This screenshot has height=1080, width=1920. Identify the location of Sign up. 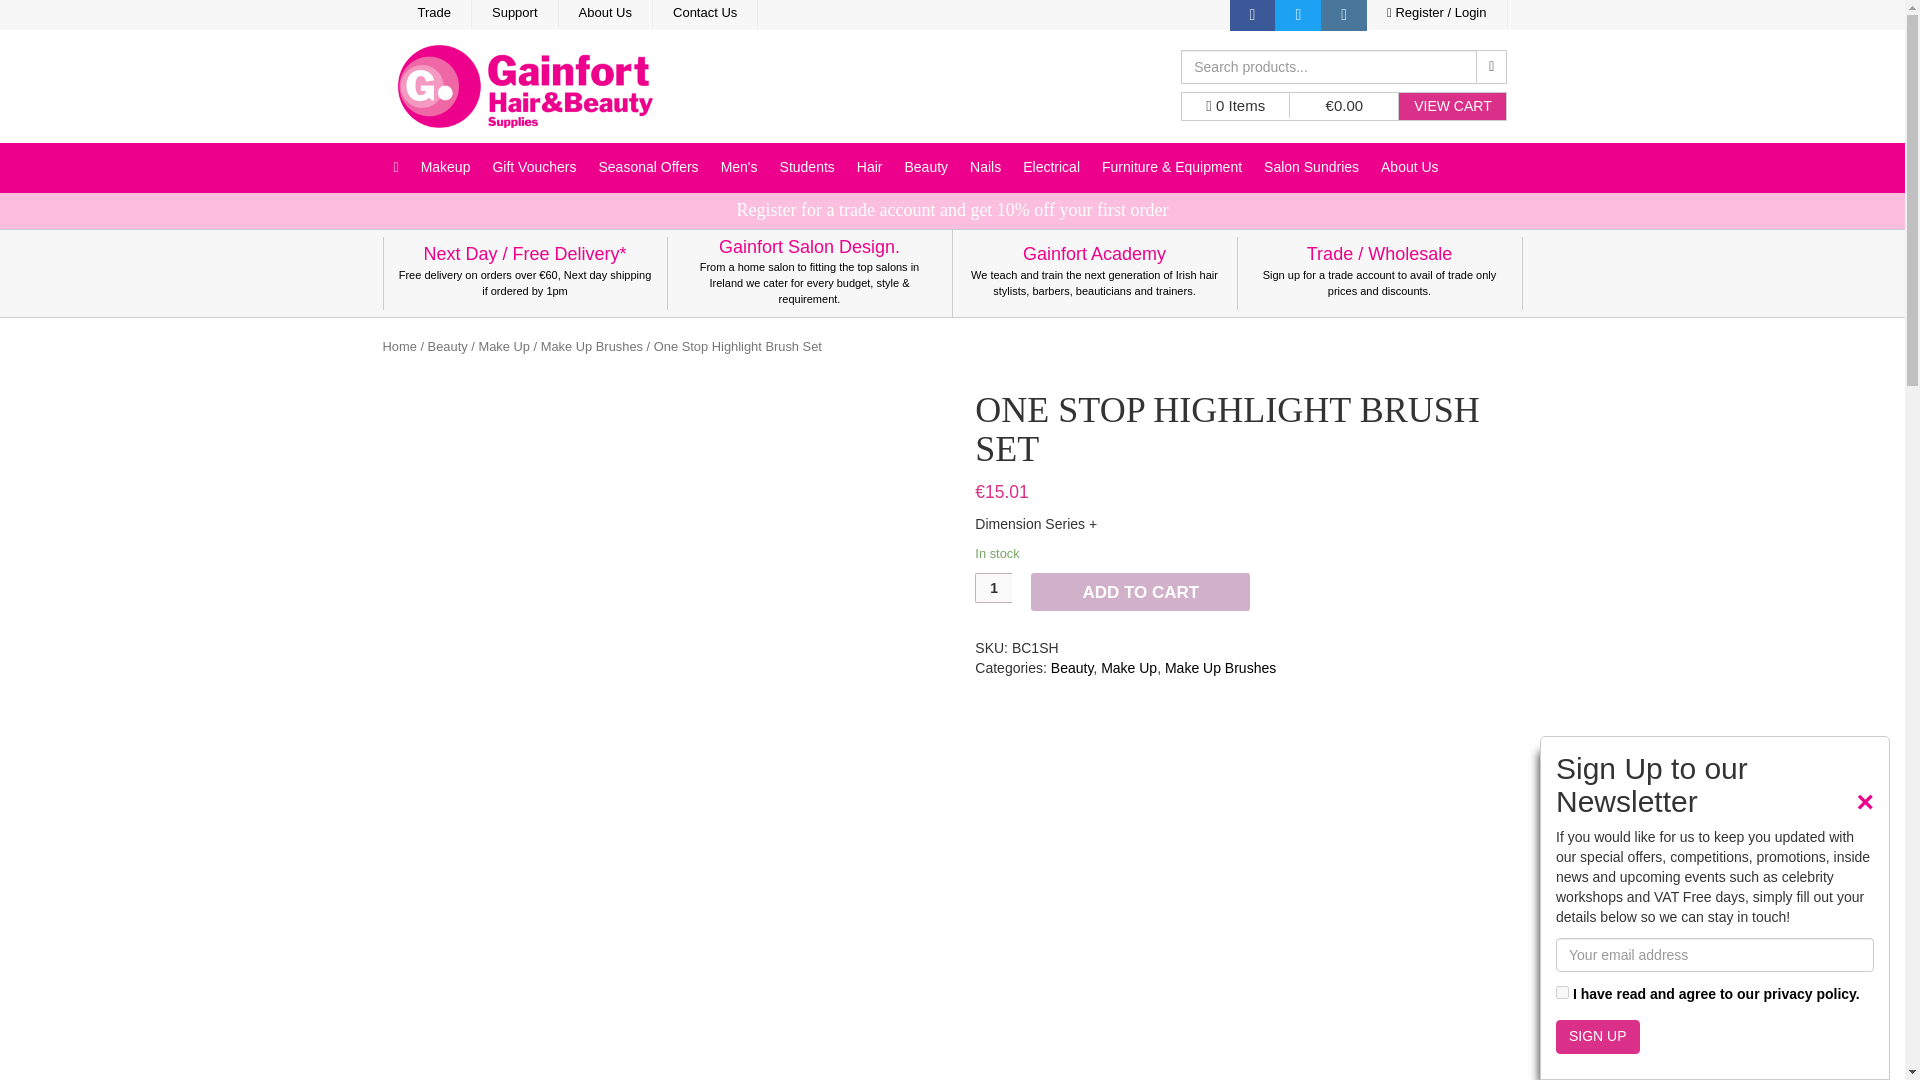
(1597, 1036).